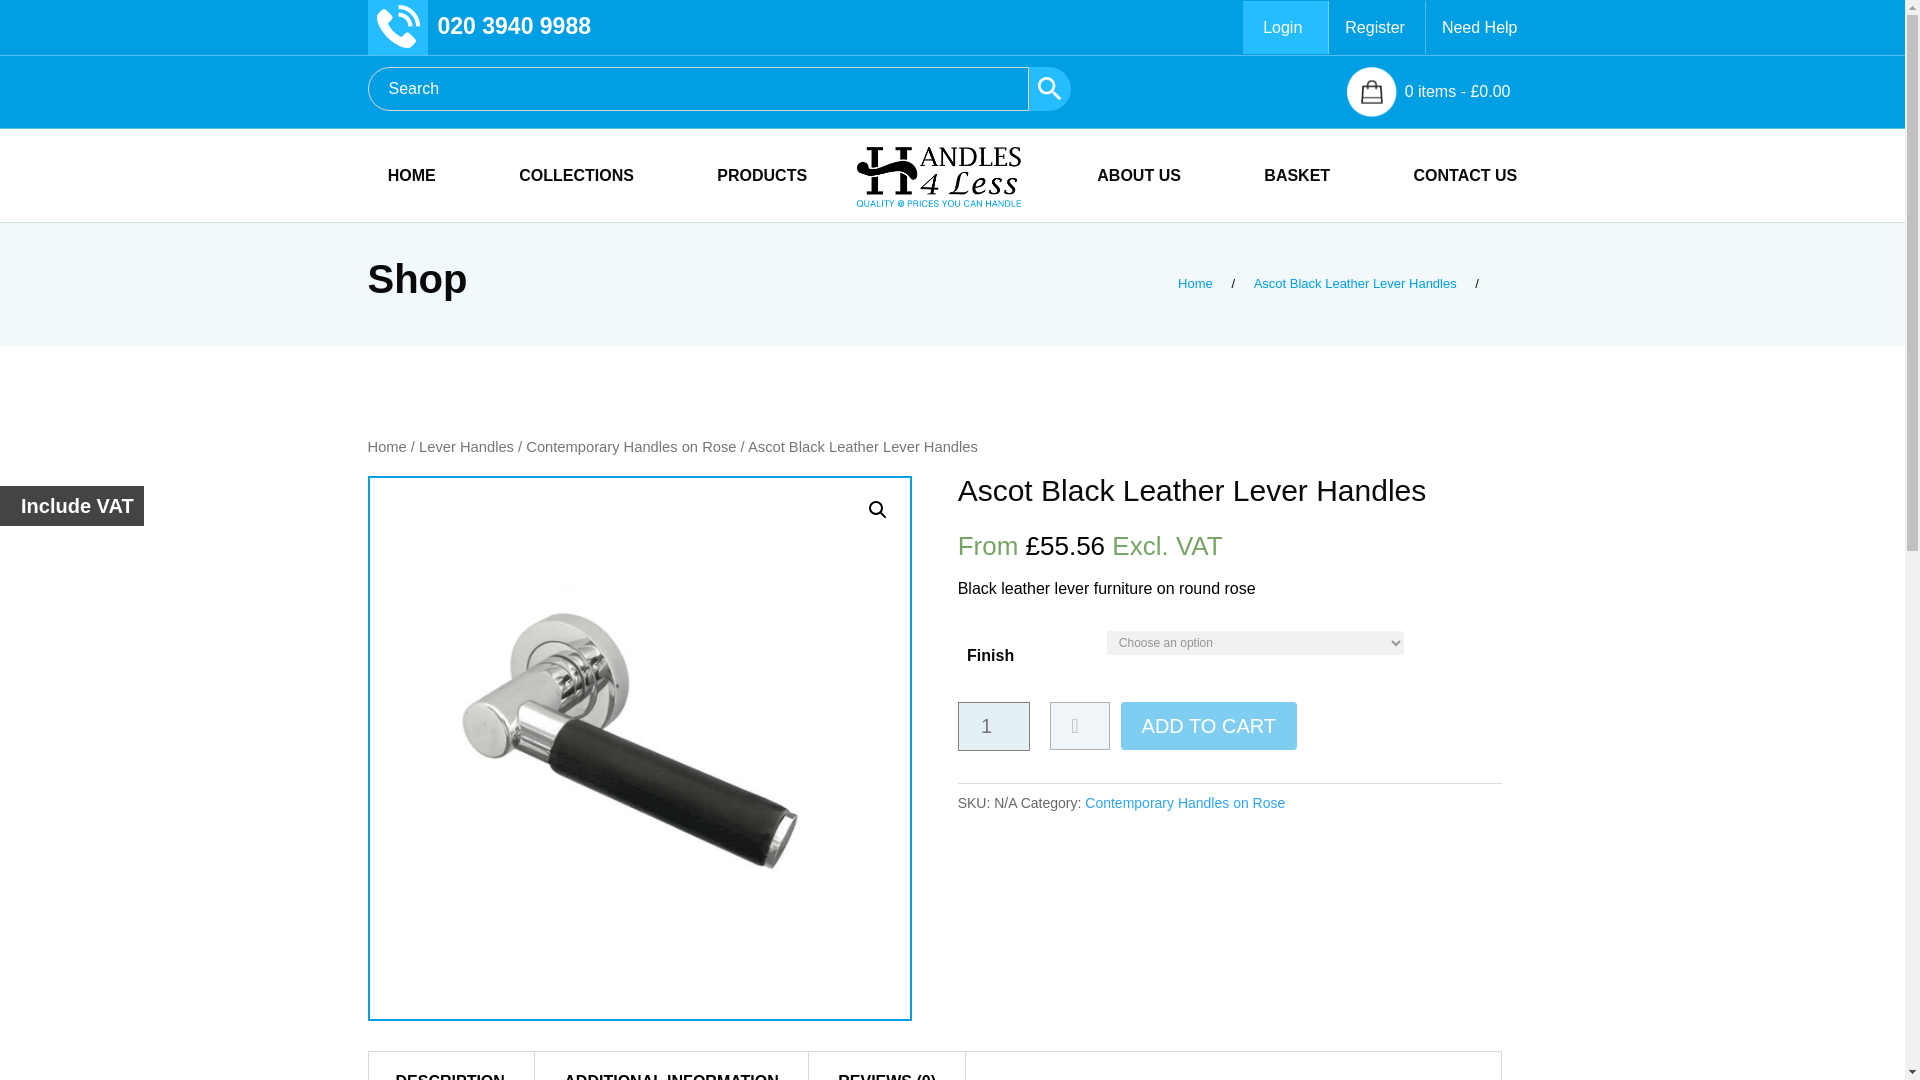  Describe the element at coordinates (514, 25) in the screenshot. I see `020 3940 9988` at that location.